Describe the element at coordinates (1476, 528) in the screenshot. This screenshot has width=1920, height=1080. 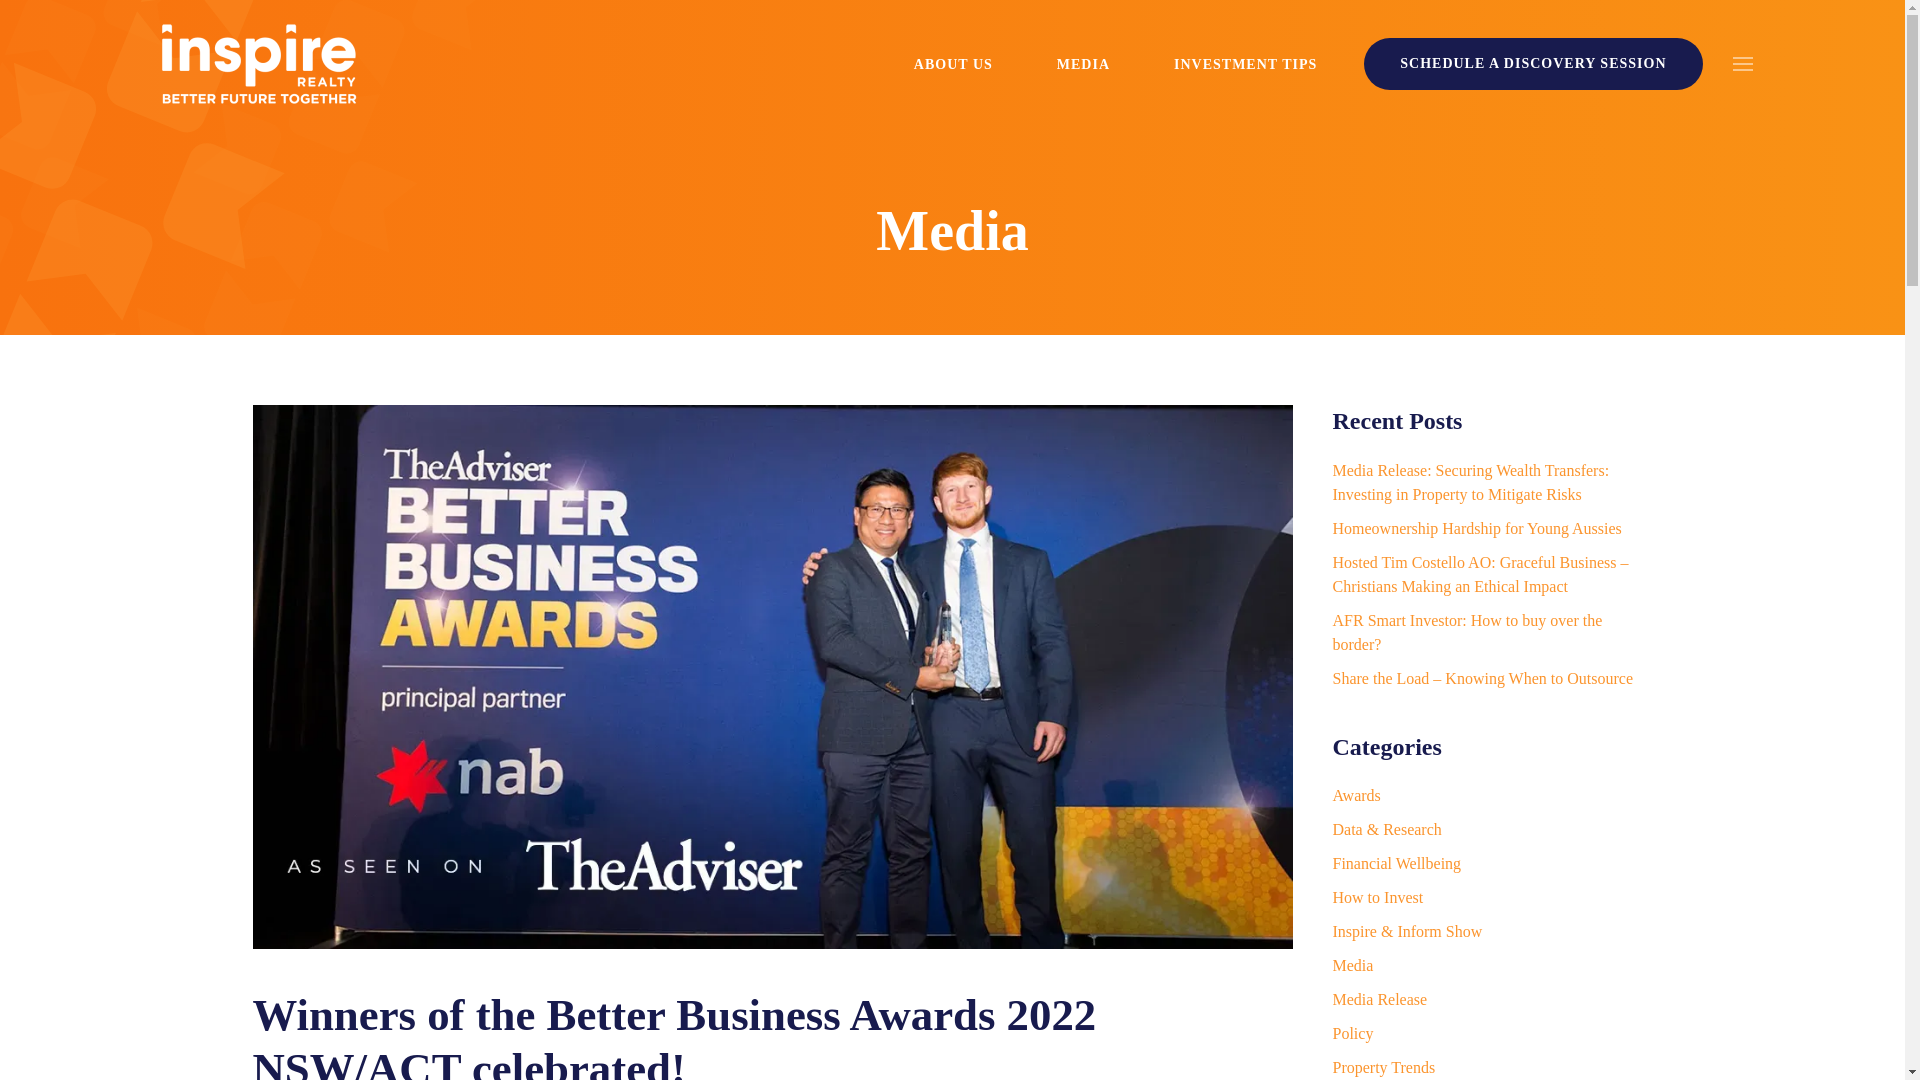
I see `Homeownership Hardship for Young Aussies` at that location.